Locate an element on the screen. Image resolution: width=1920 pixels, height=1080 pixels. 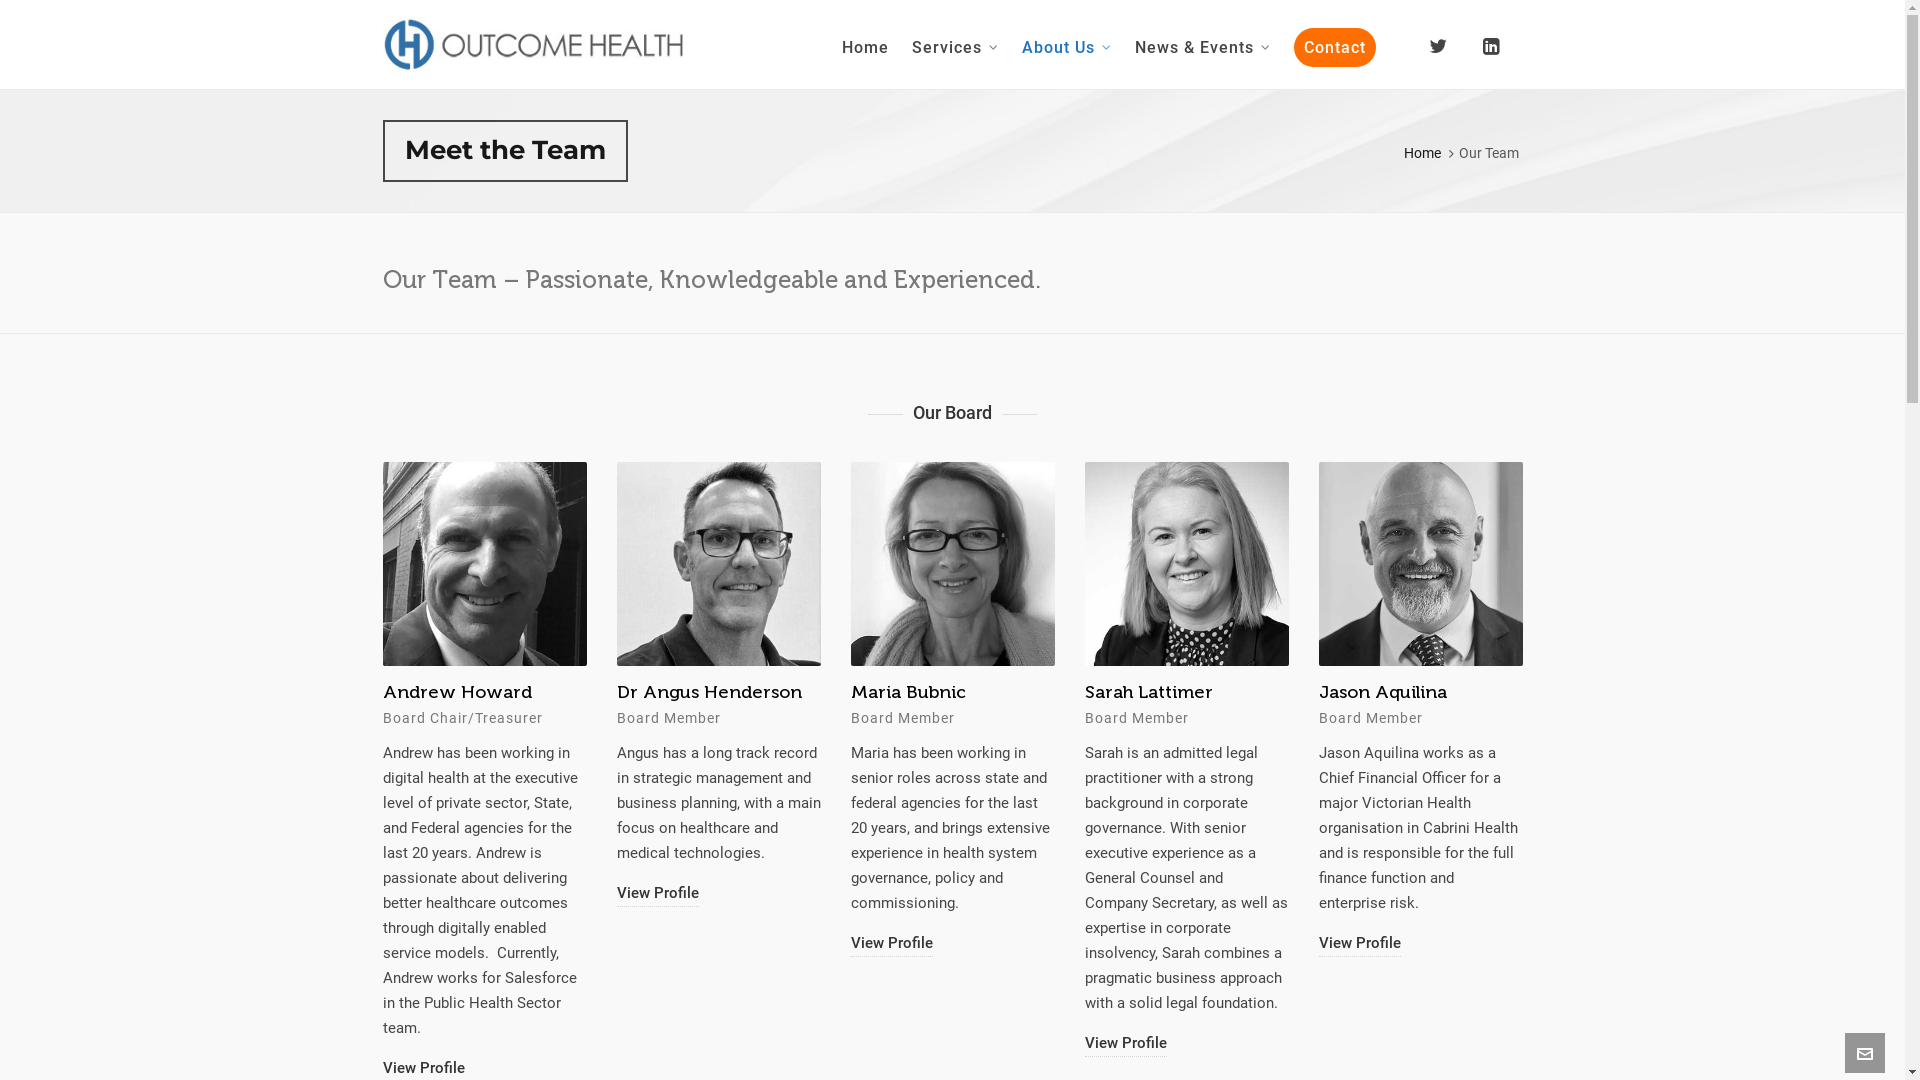
View Profile is located at coordinates (1359, 1044).